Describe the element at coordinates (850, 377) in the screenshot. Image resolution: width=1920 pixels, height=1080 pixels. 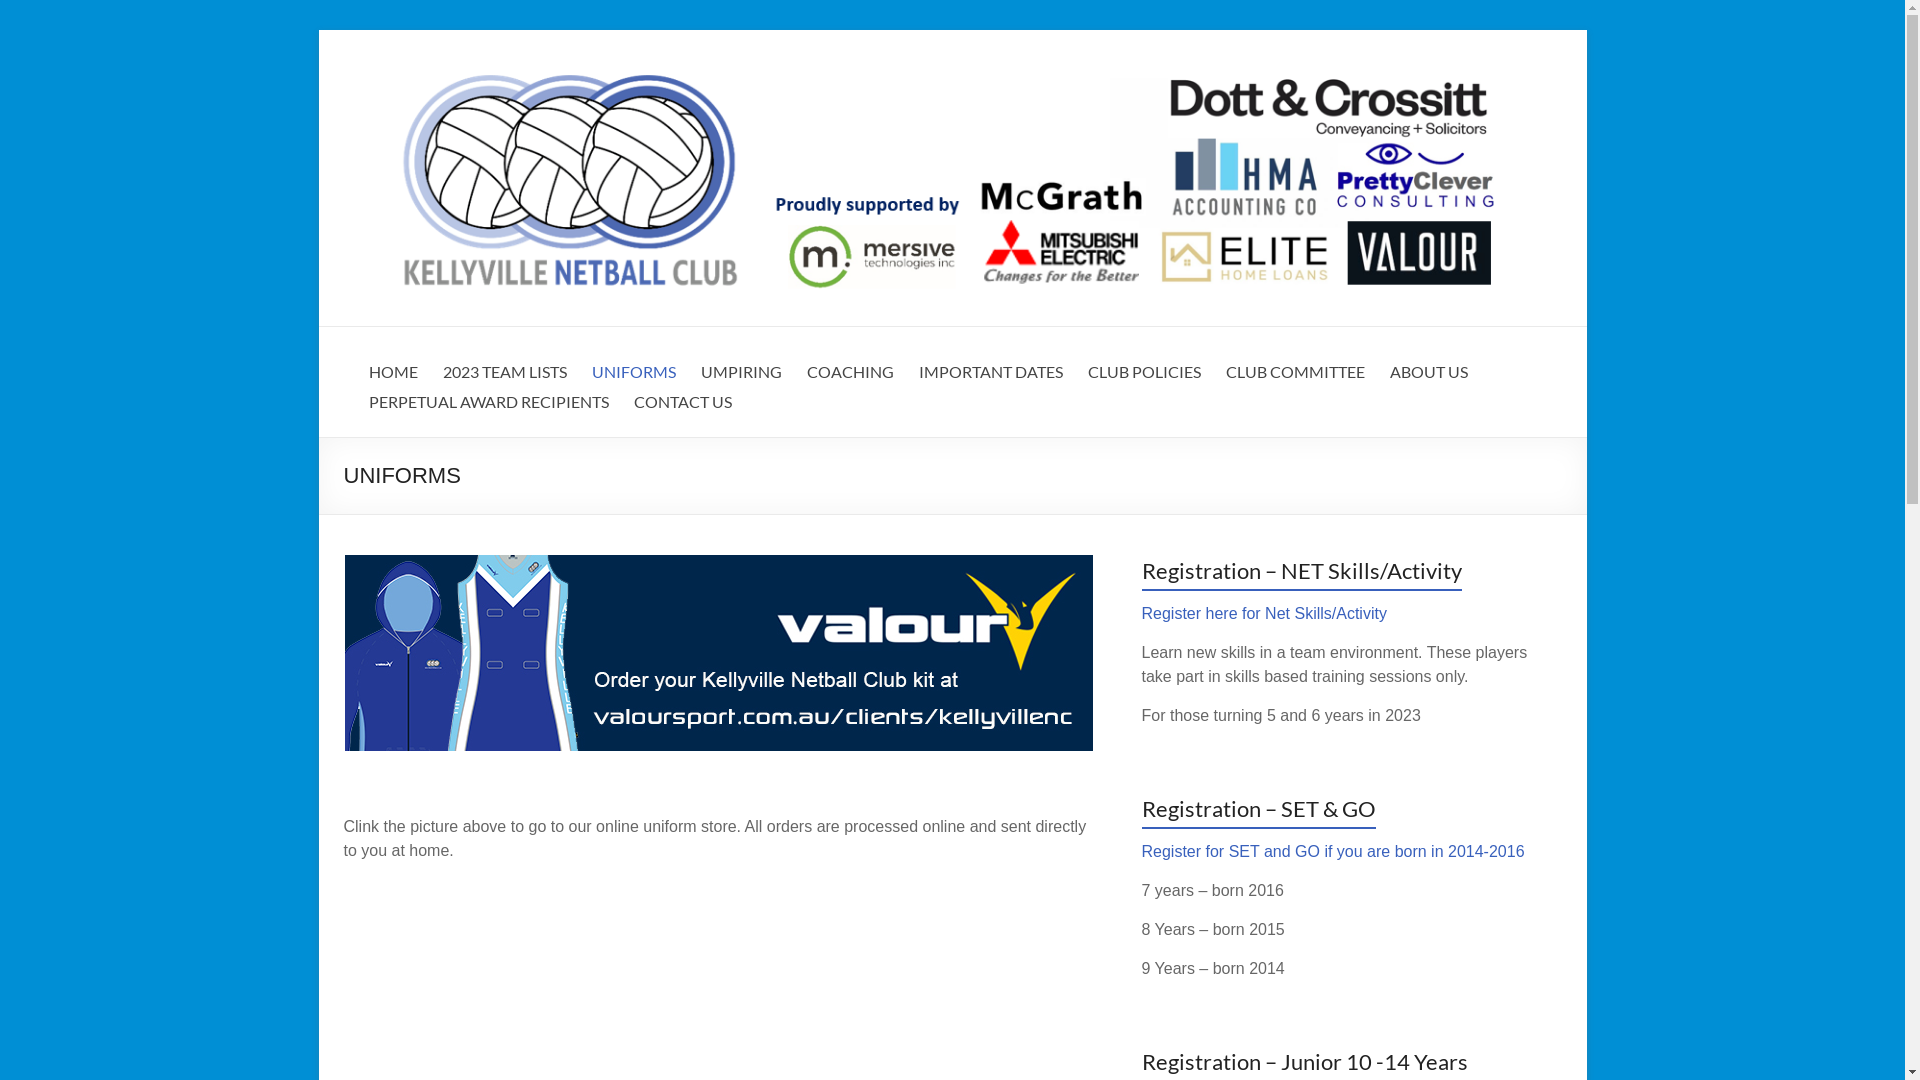
I see `COACHING` at that location.